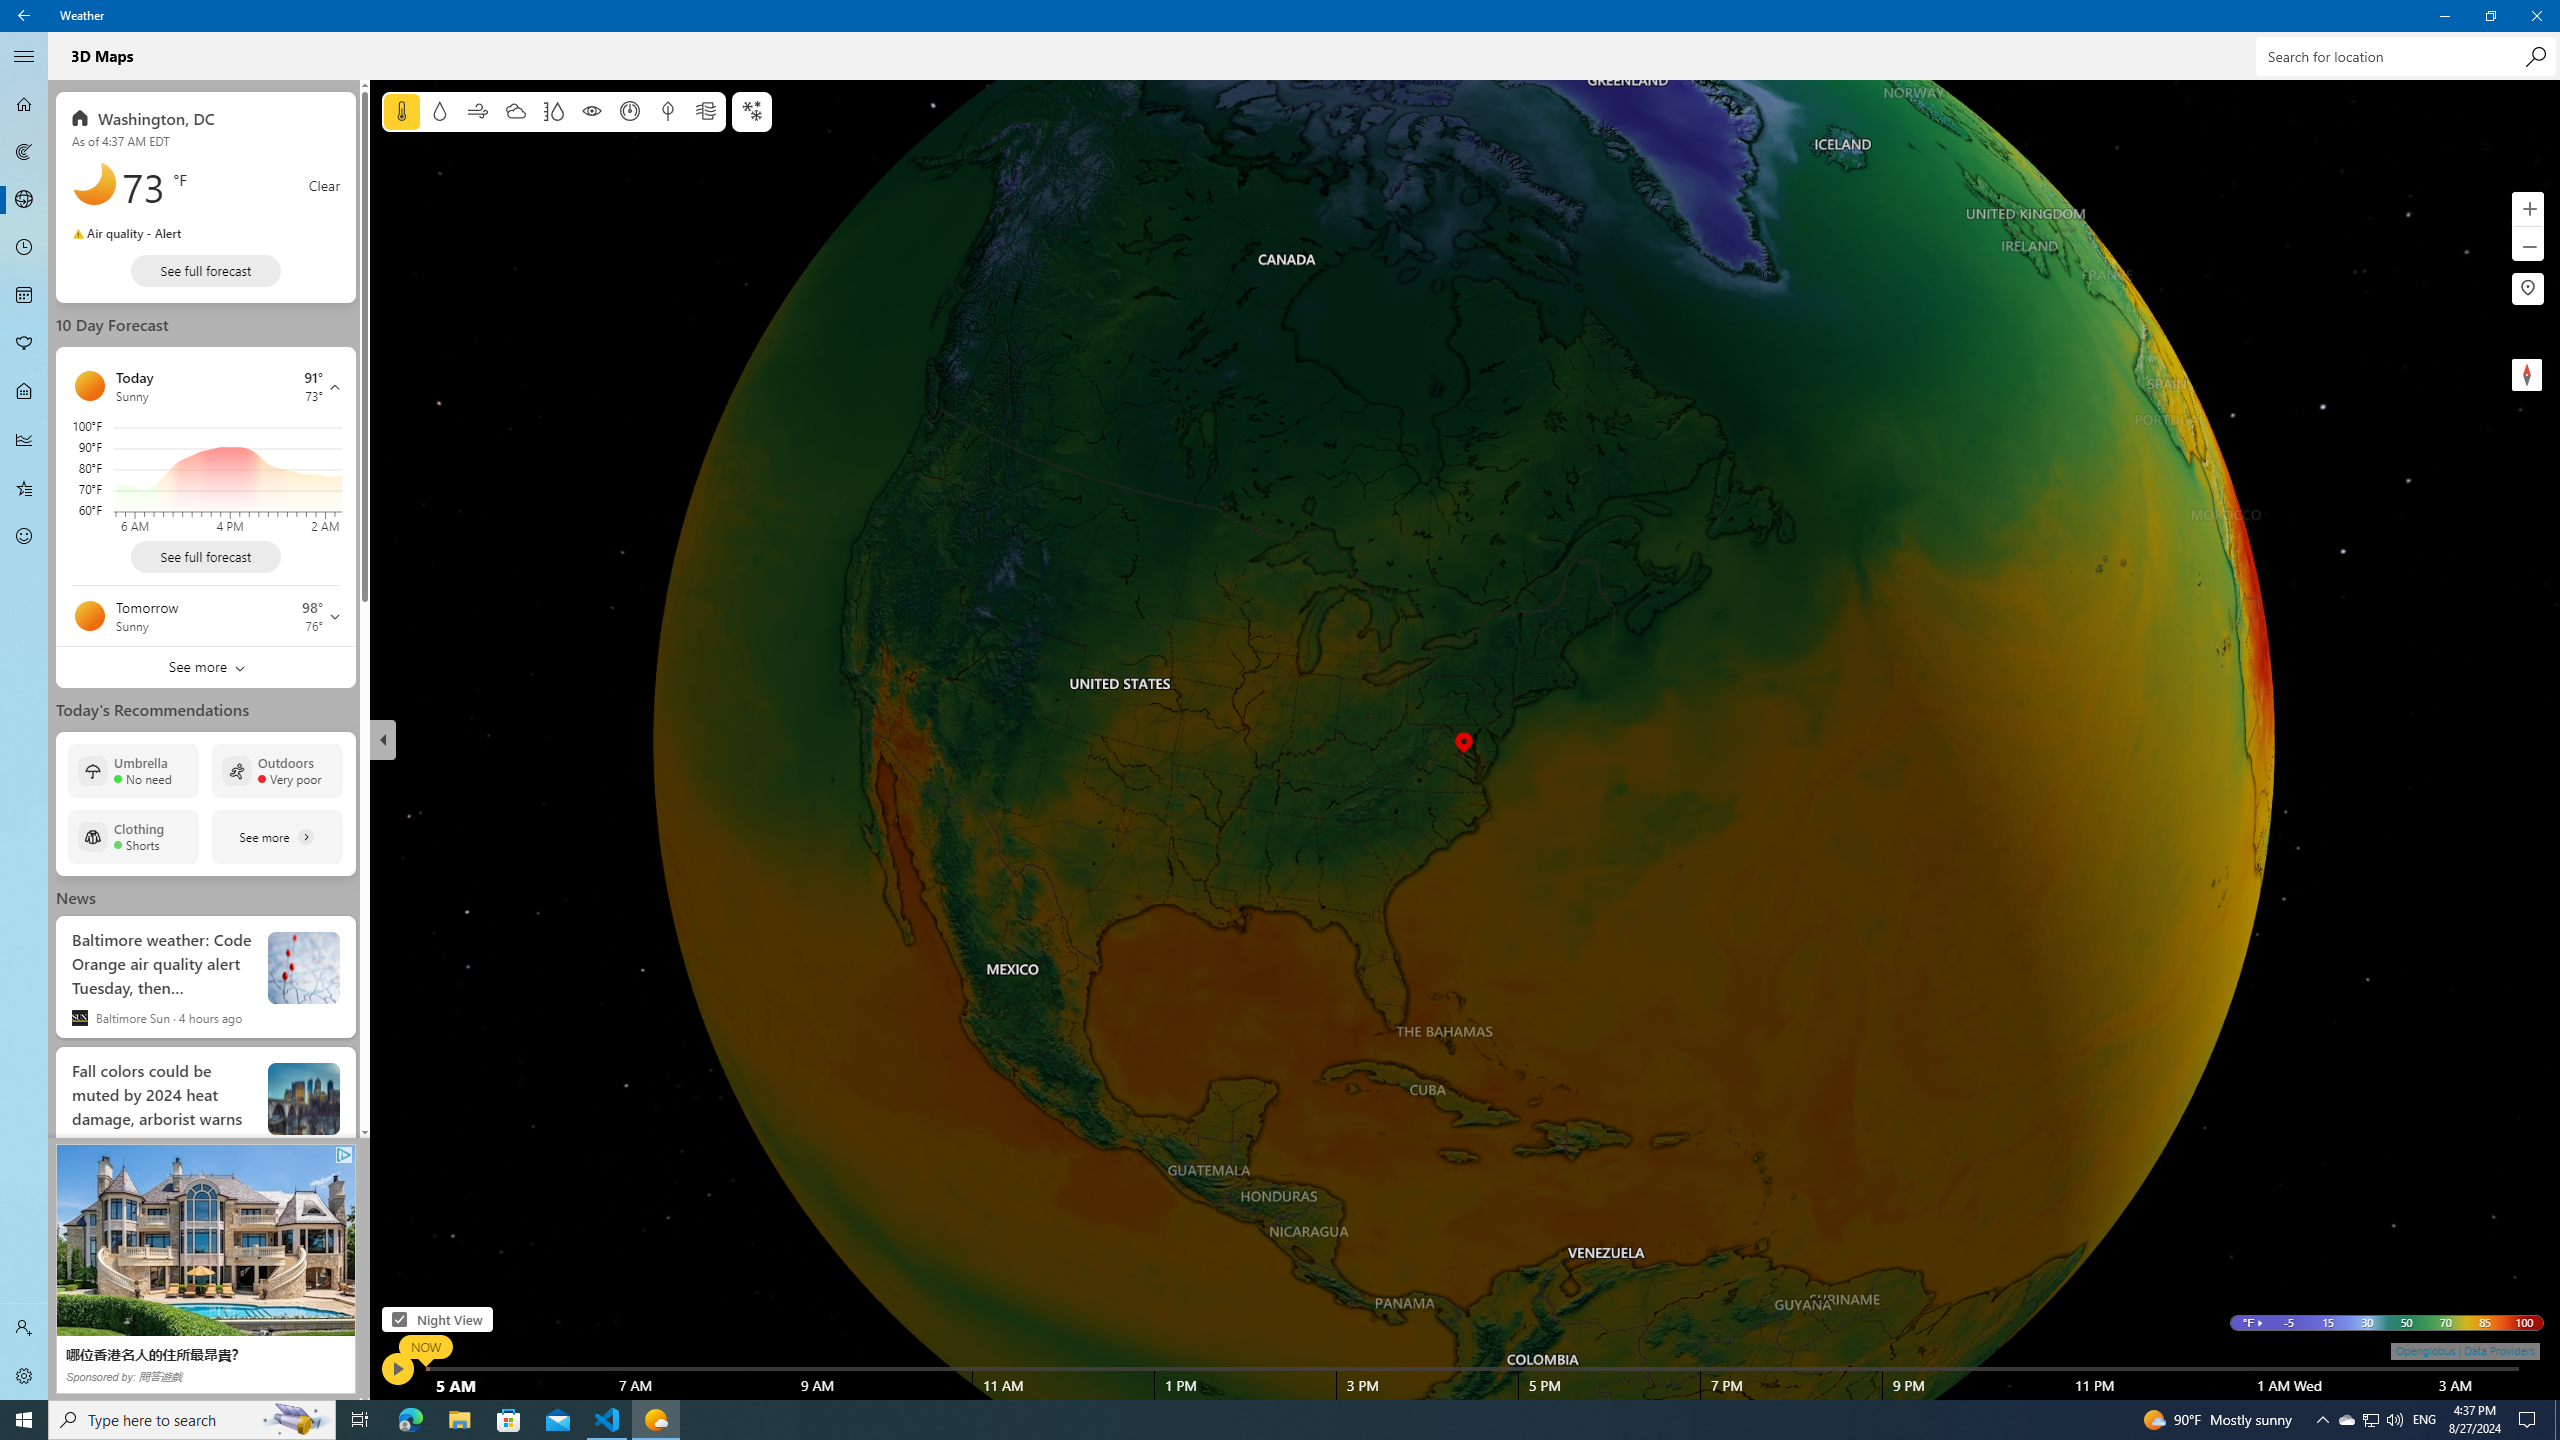 This screenshot has width=2560, height=1440. What do you see at coordinates (2490, 16) in the screenshot?
I see `Restore Weather` at bounding box center [2490, 16].